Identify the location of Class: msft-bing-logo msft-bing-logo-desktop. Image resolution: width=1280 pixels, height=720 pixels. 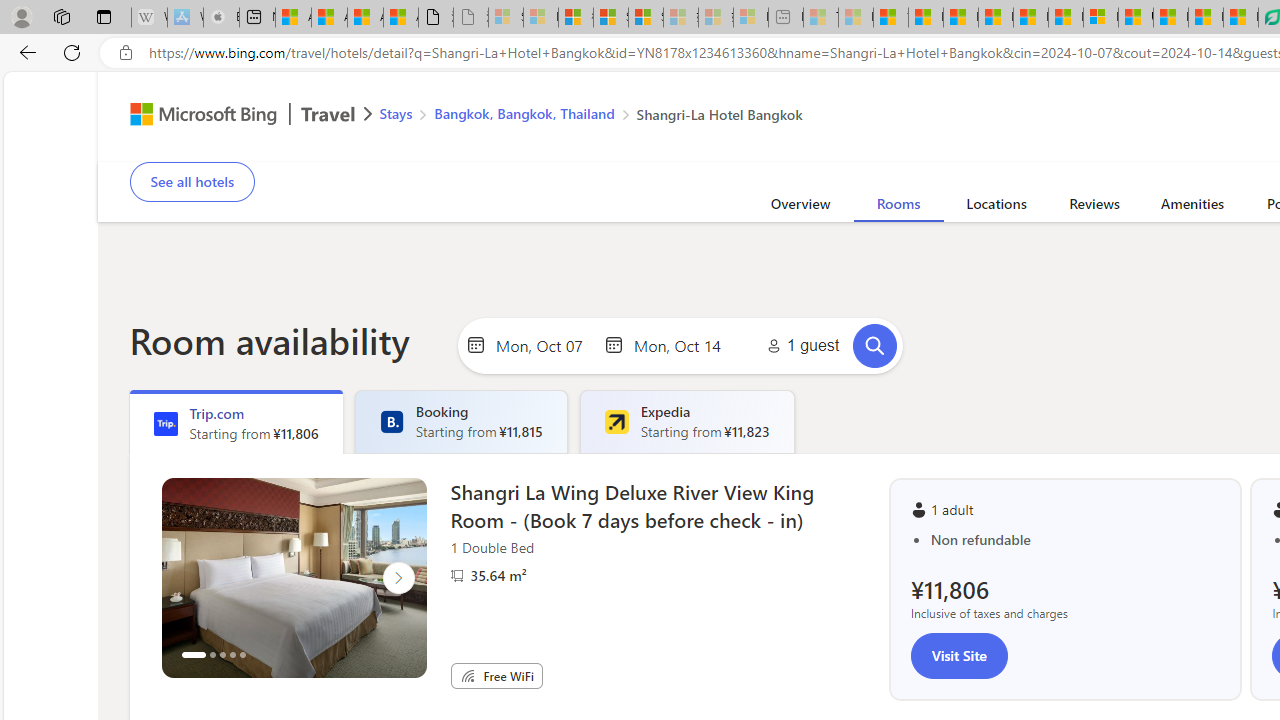
(198, 114).